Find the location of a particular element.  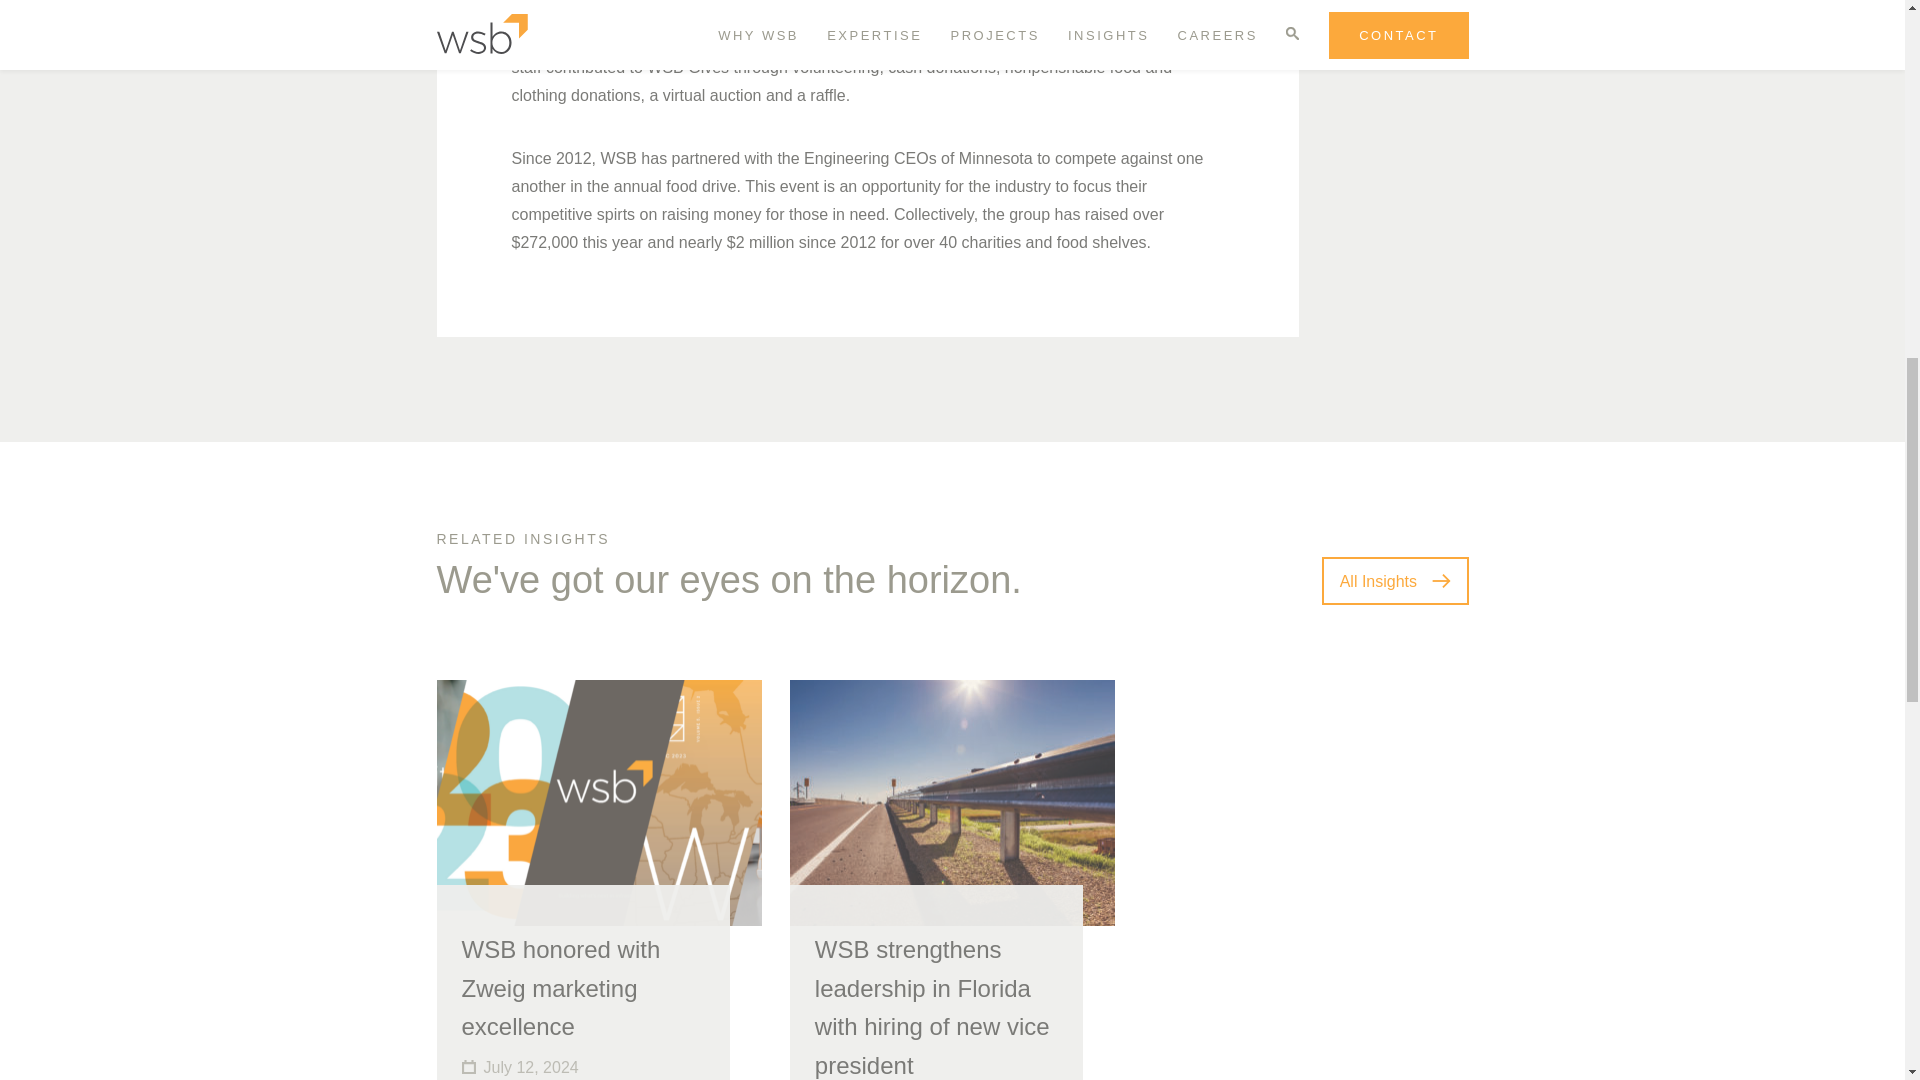

WSB honored with Zweig marketing excellence is located at coordinates (561, 988).